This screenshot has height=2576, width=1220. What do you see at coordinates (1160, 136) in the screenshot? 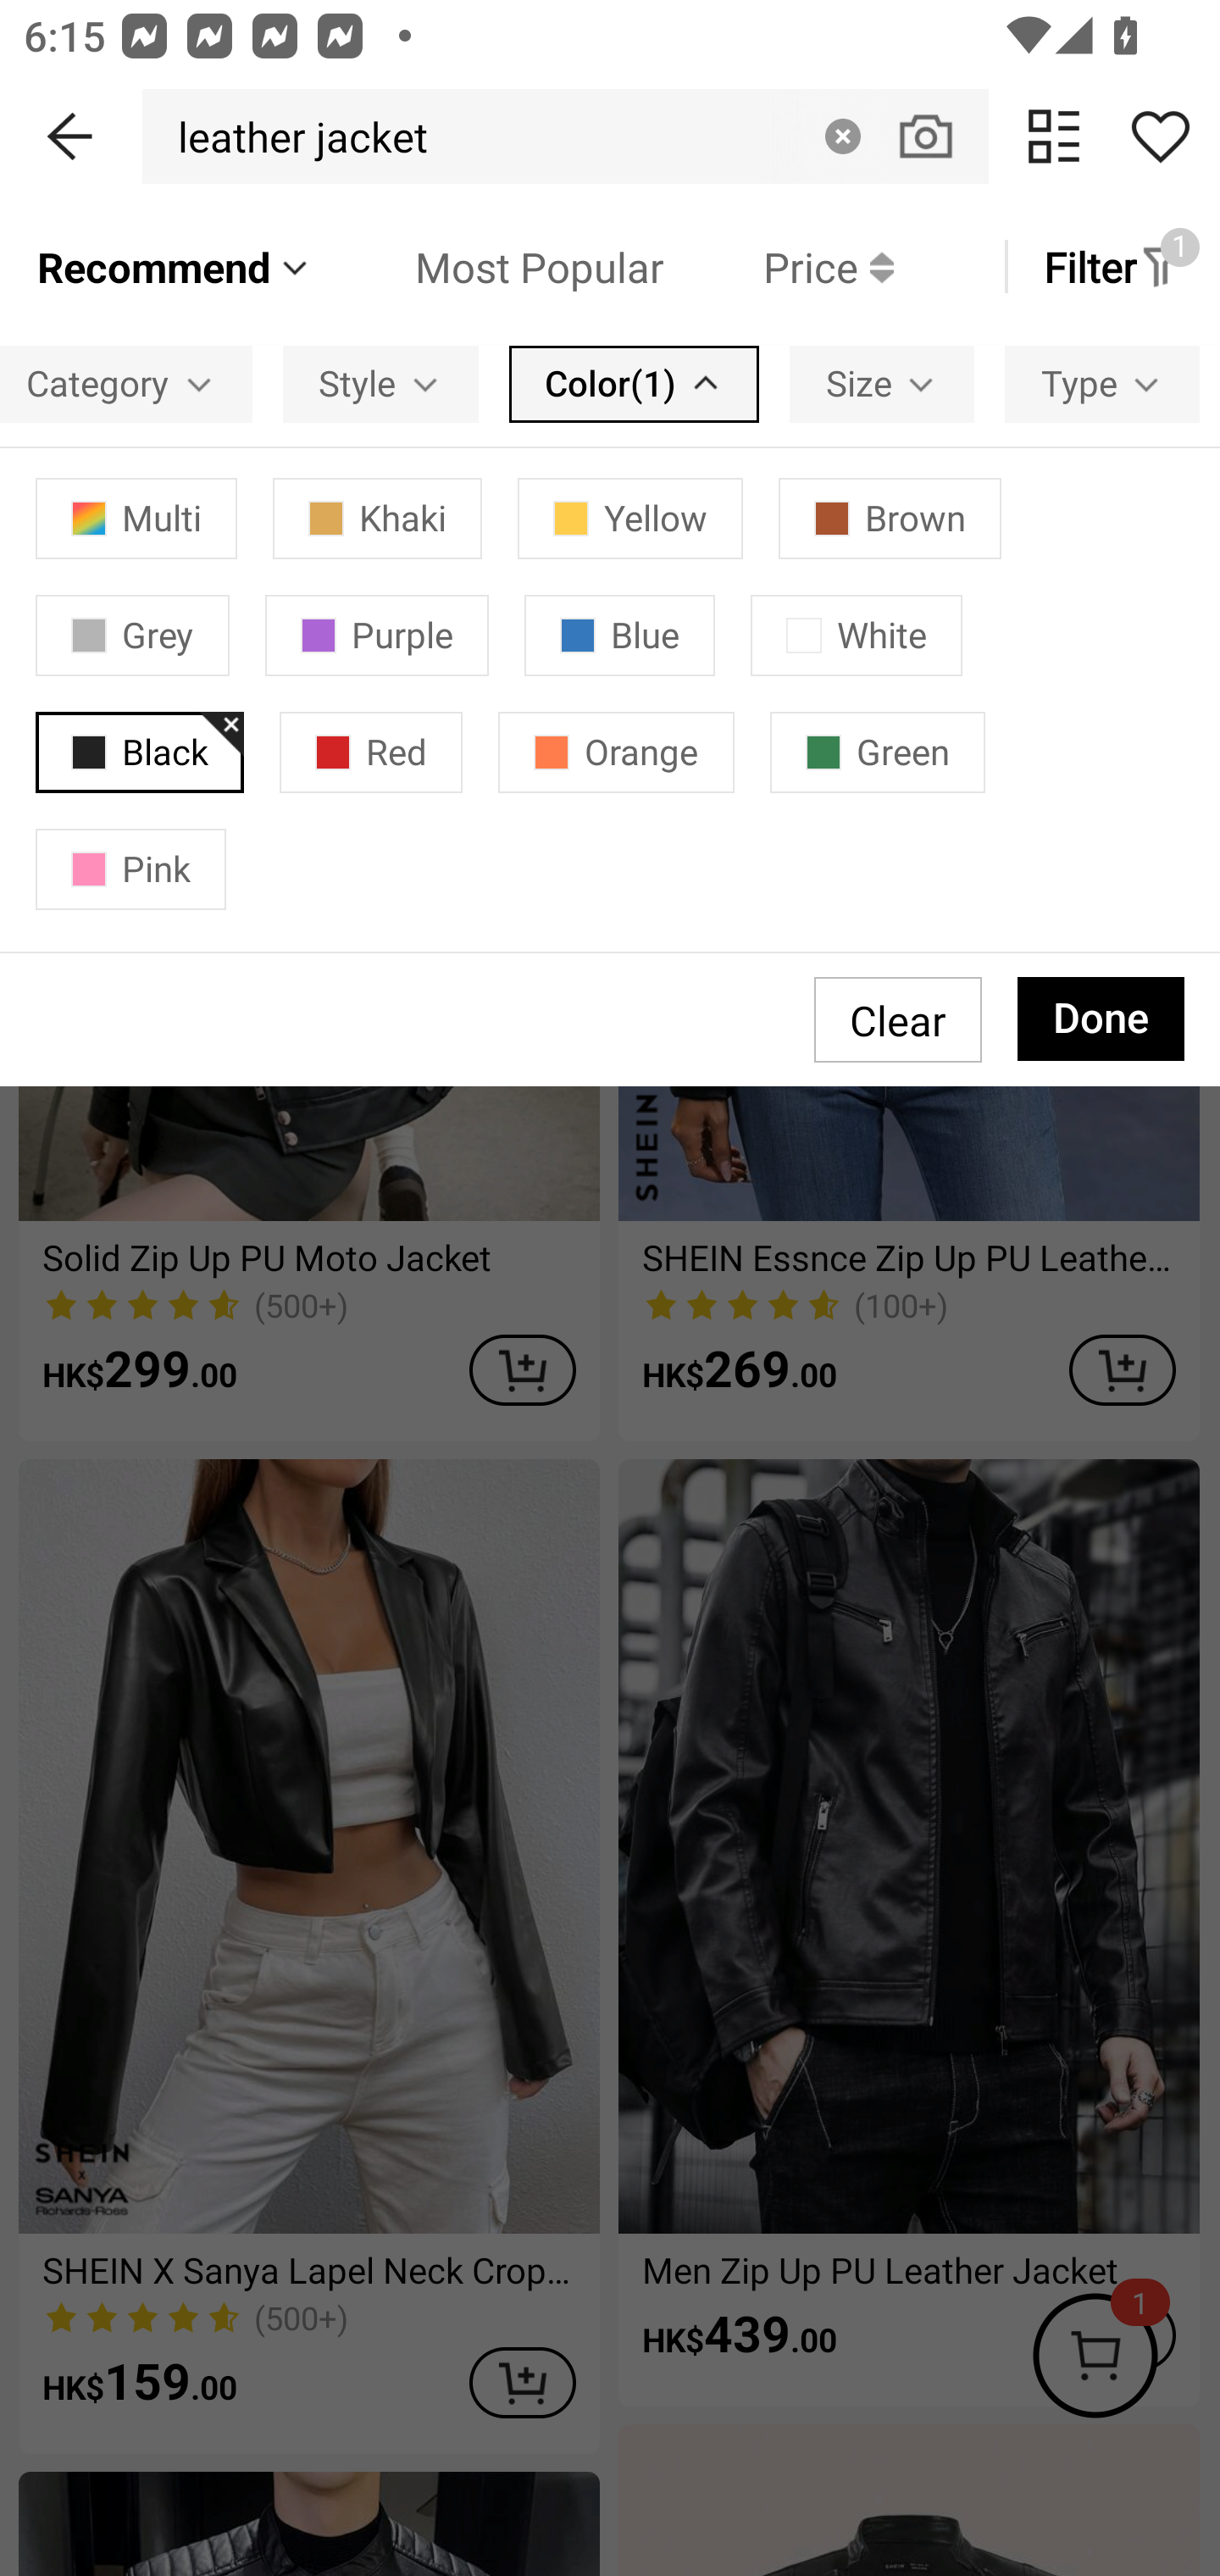
I see `Share` at bounding box center [1160, 136].